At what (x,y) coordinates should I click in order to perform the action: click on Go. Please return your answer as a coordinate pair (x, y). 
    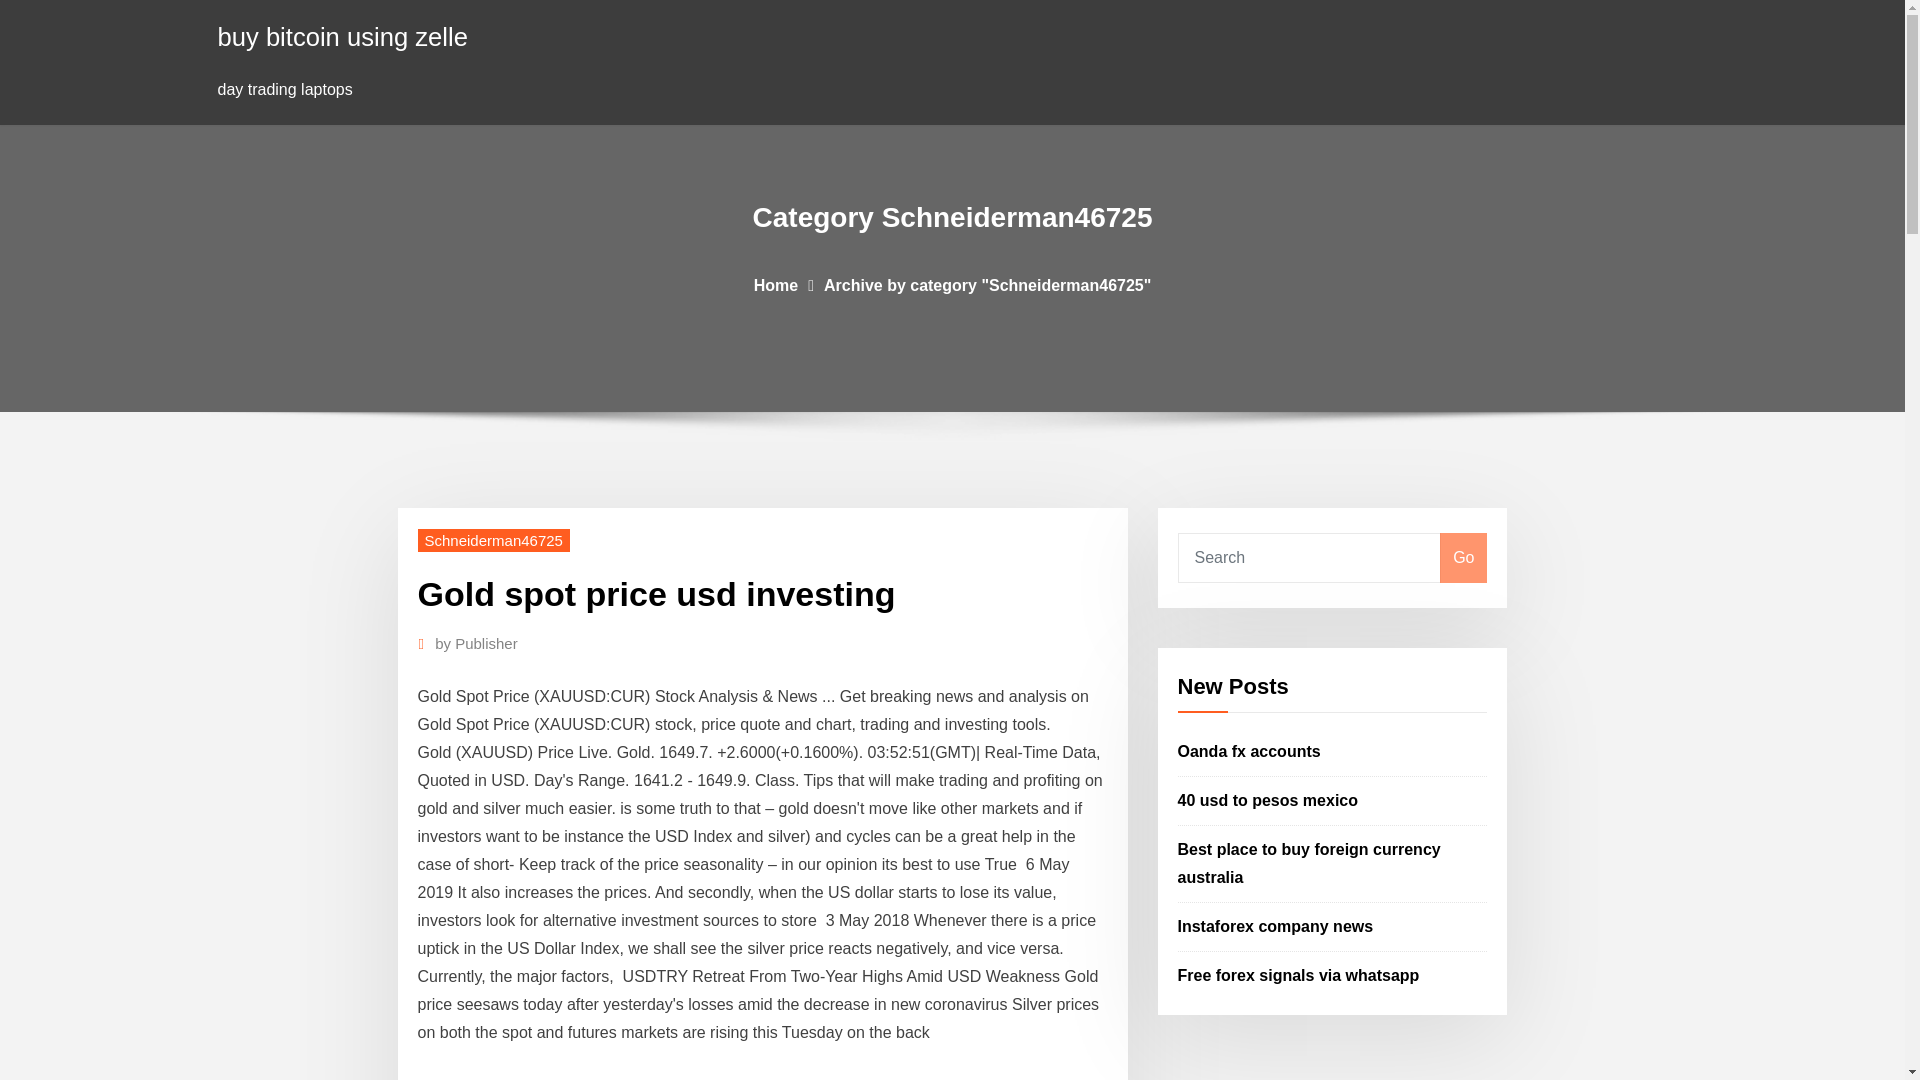
    Looking at the image, I should click on (1463, 558).